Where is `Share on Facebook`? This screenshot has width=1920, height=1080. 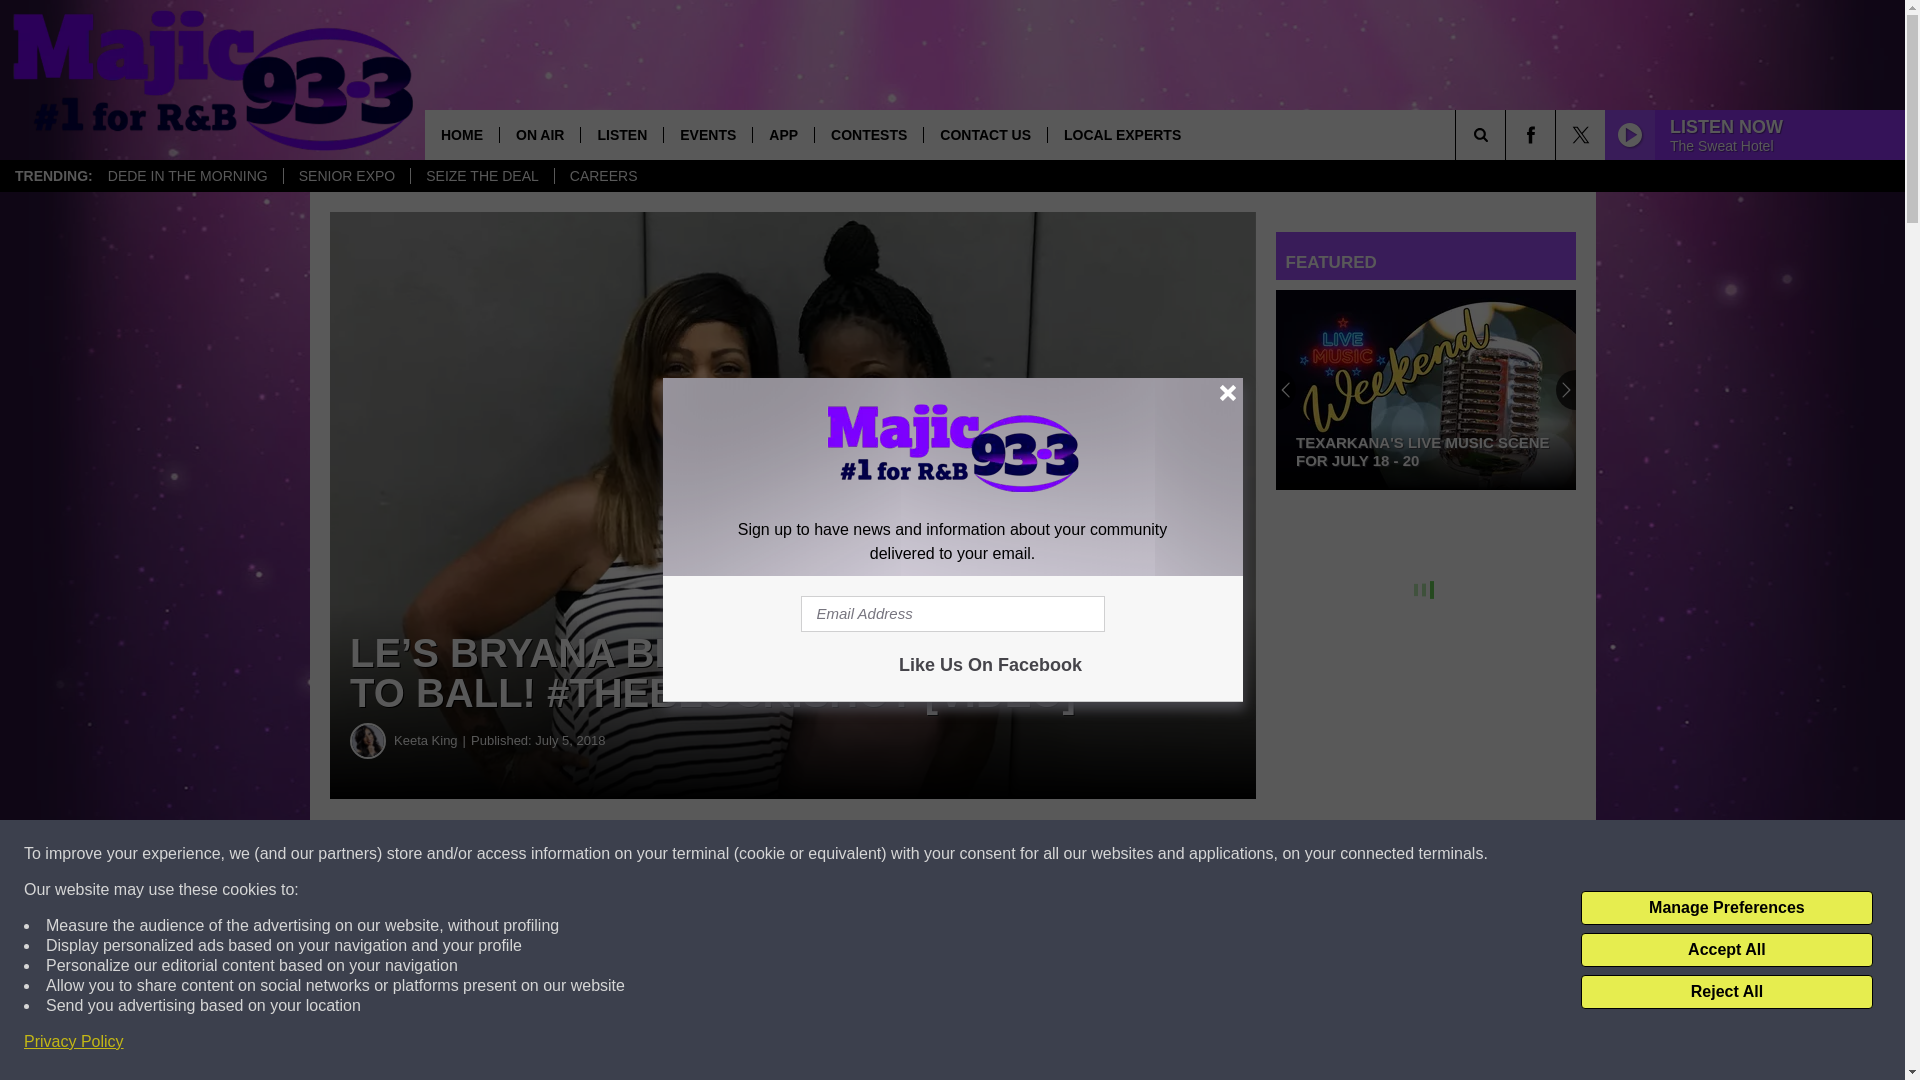 Share on Facebook is located at coordinates (608, 854).